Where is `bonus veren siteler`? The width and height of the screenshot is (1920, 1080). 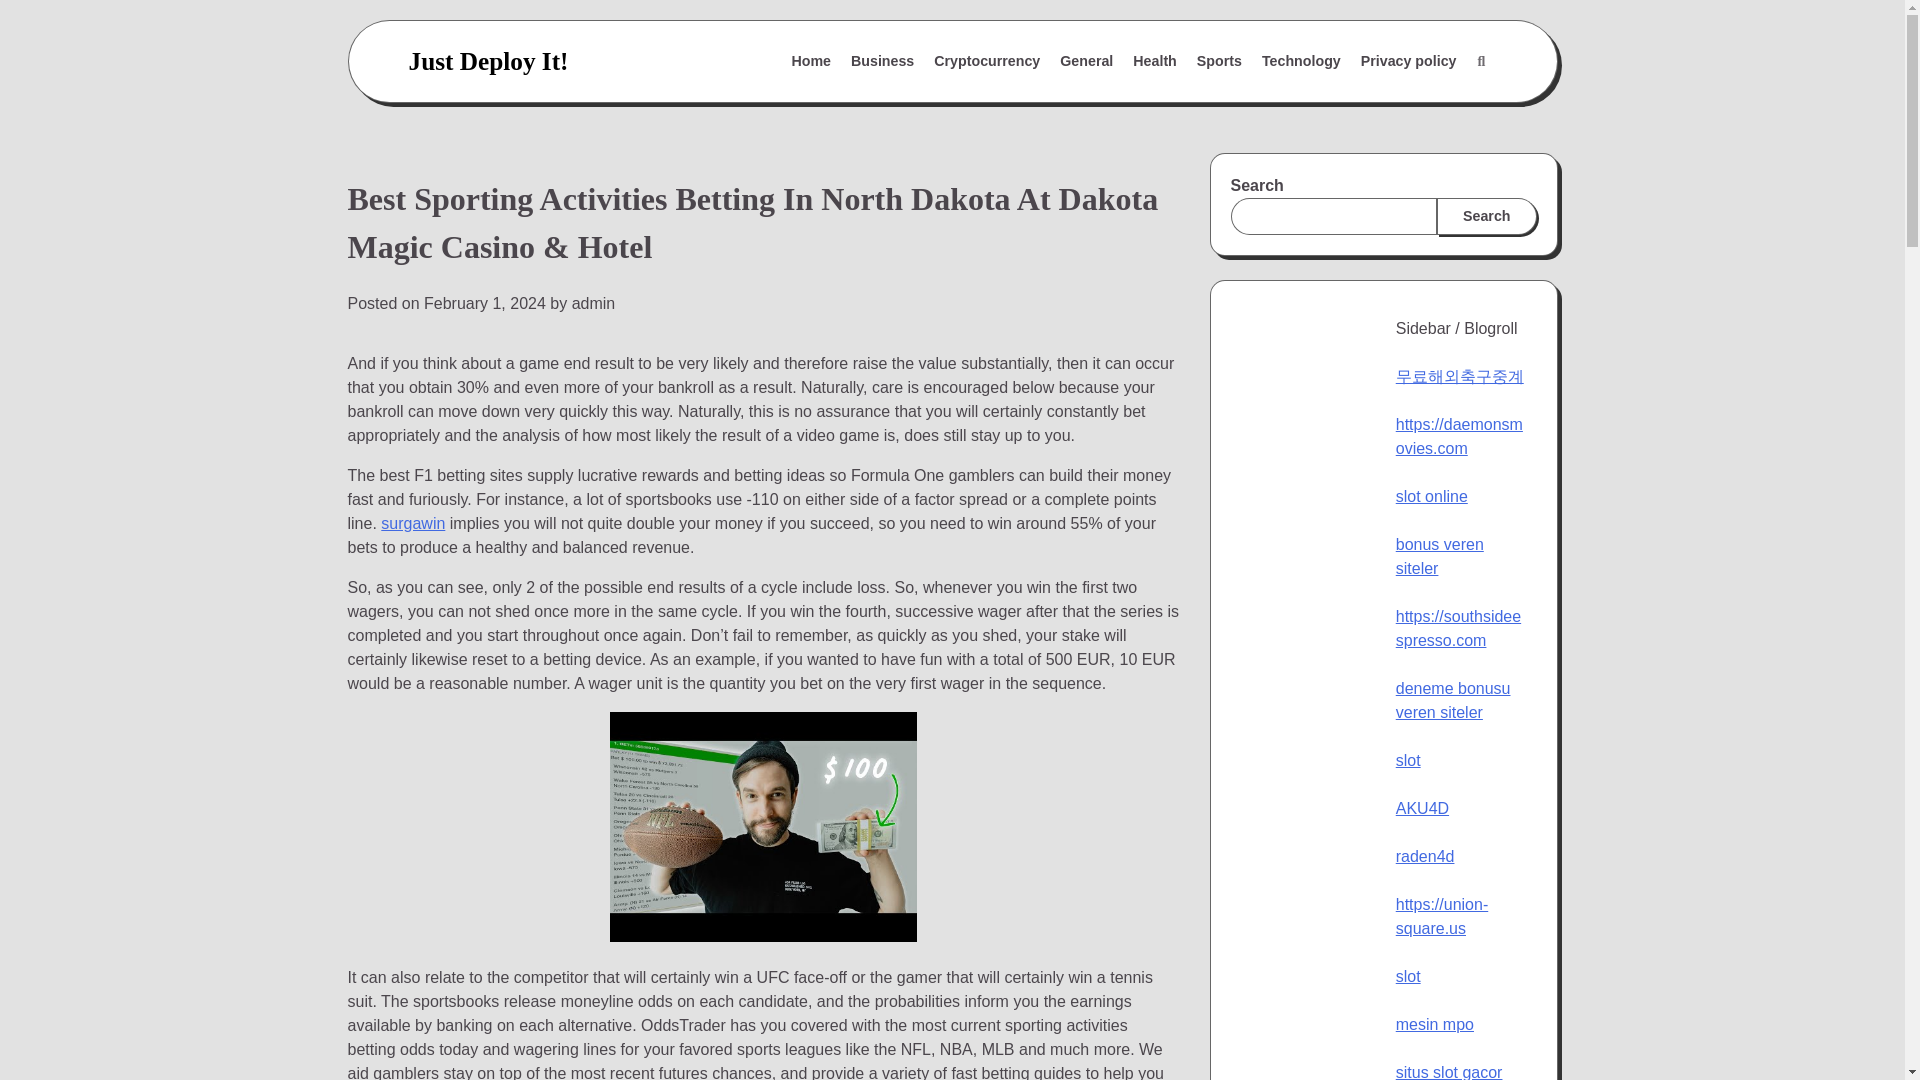
bonus veren siteler is located at coordinates (1440, 556).